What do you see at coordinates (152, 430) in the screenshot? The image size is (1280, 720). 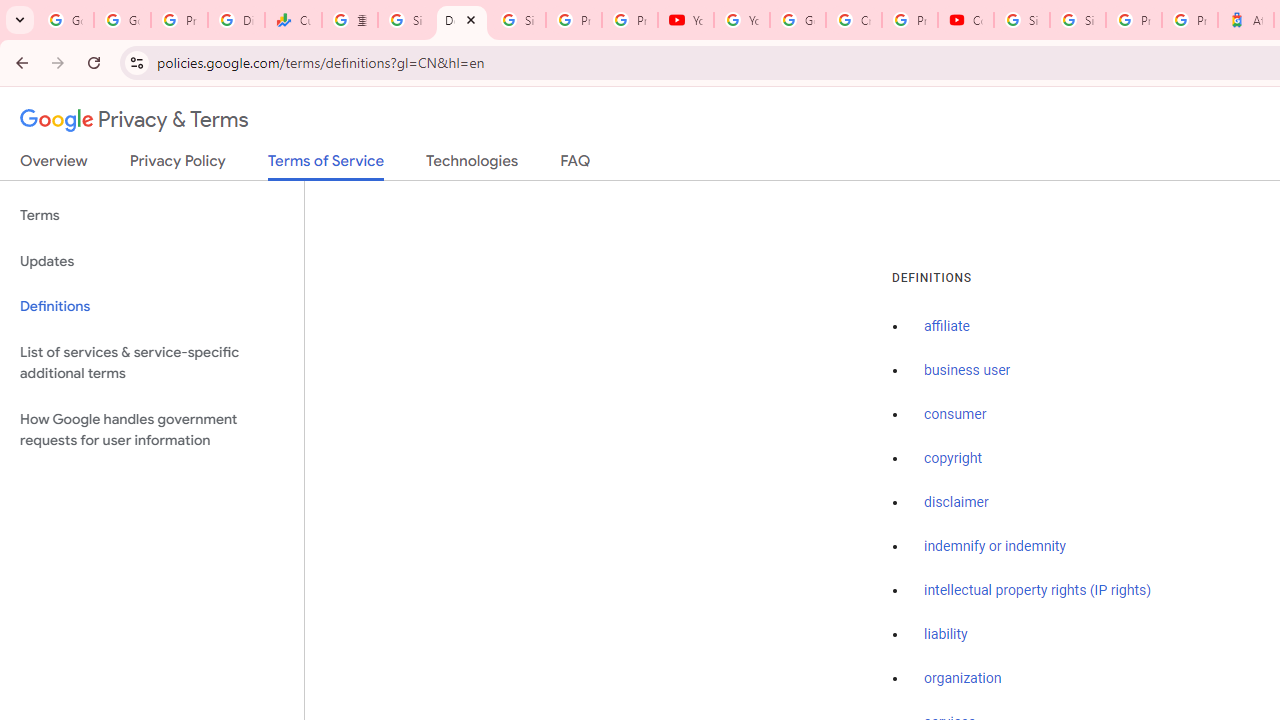 I see `How Google handles government requests for user information` at bounding box center [152, 430].